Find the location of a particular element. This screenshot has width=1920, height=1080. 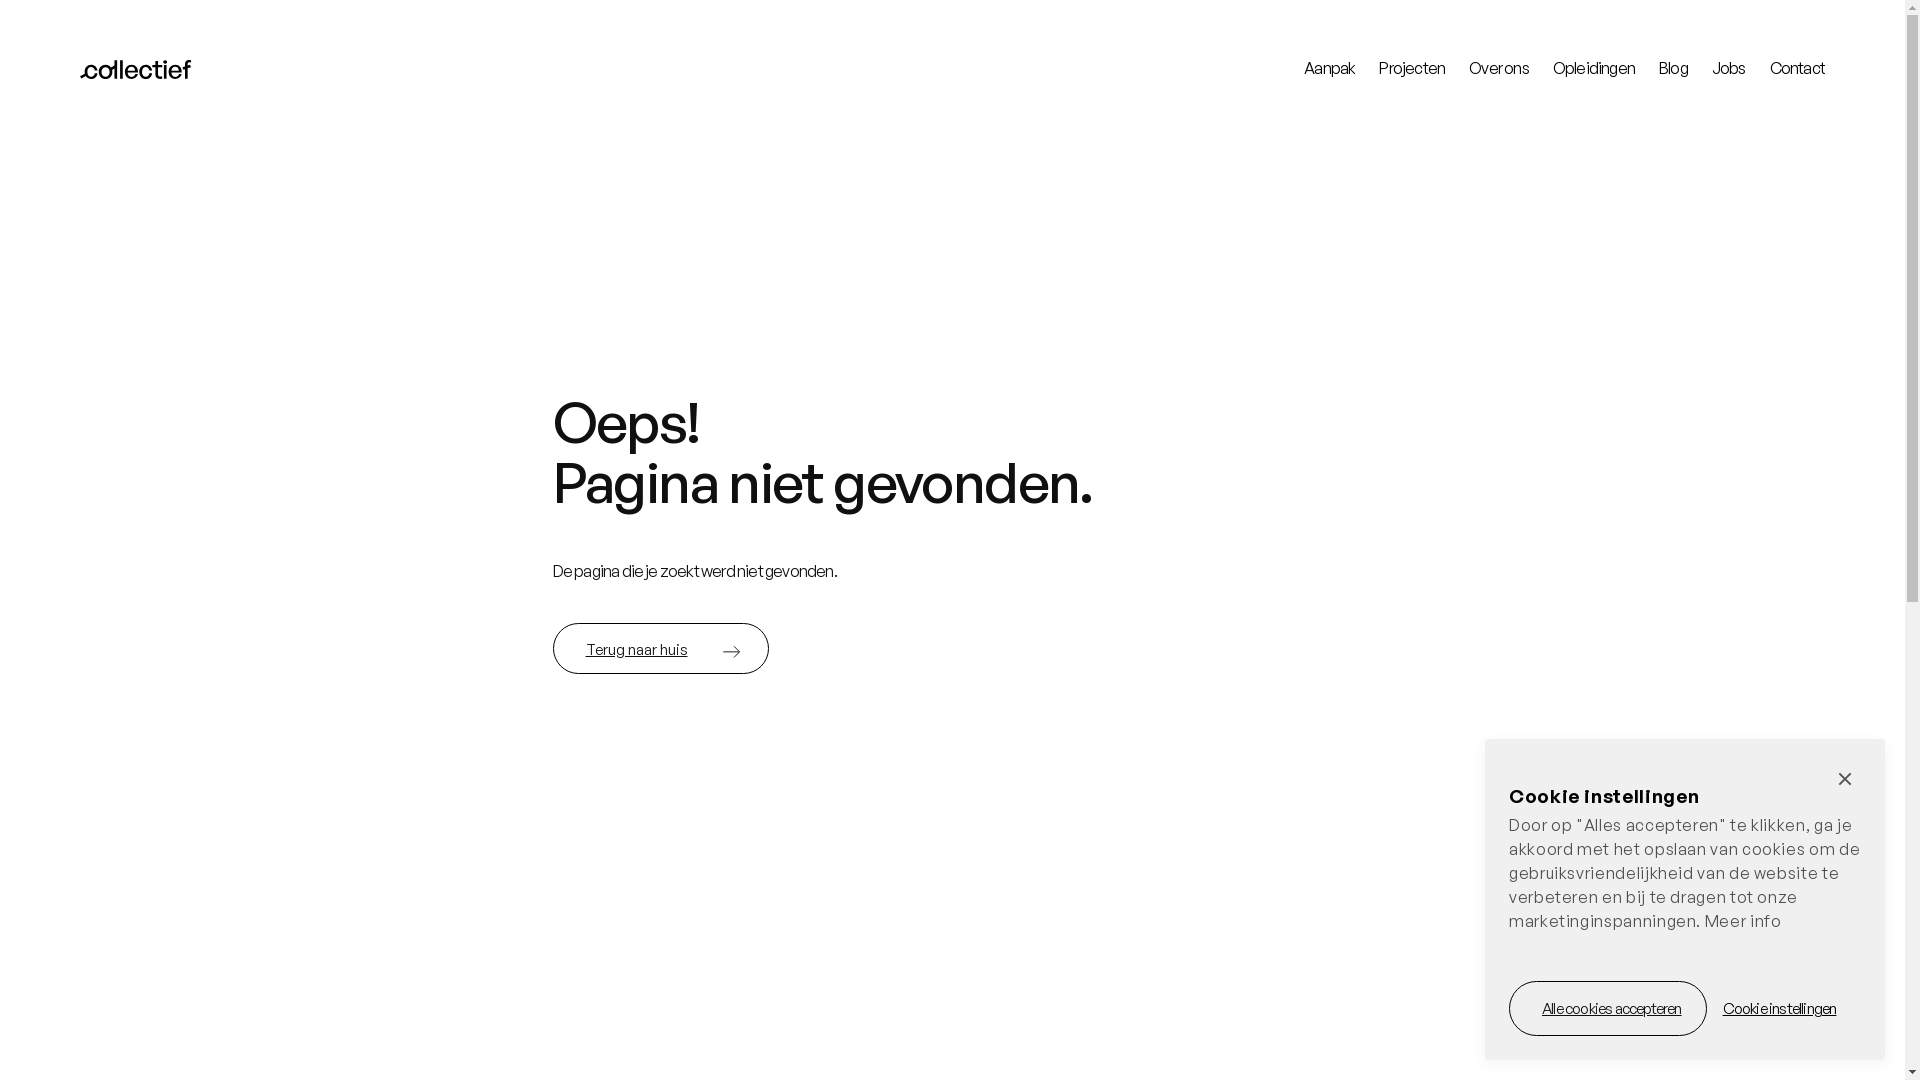

Blog
Blog is located at coordinates (1674, 68).